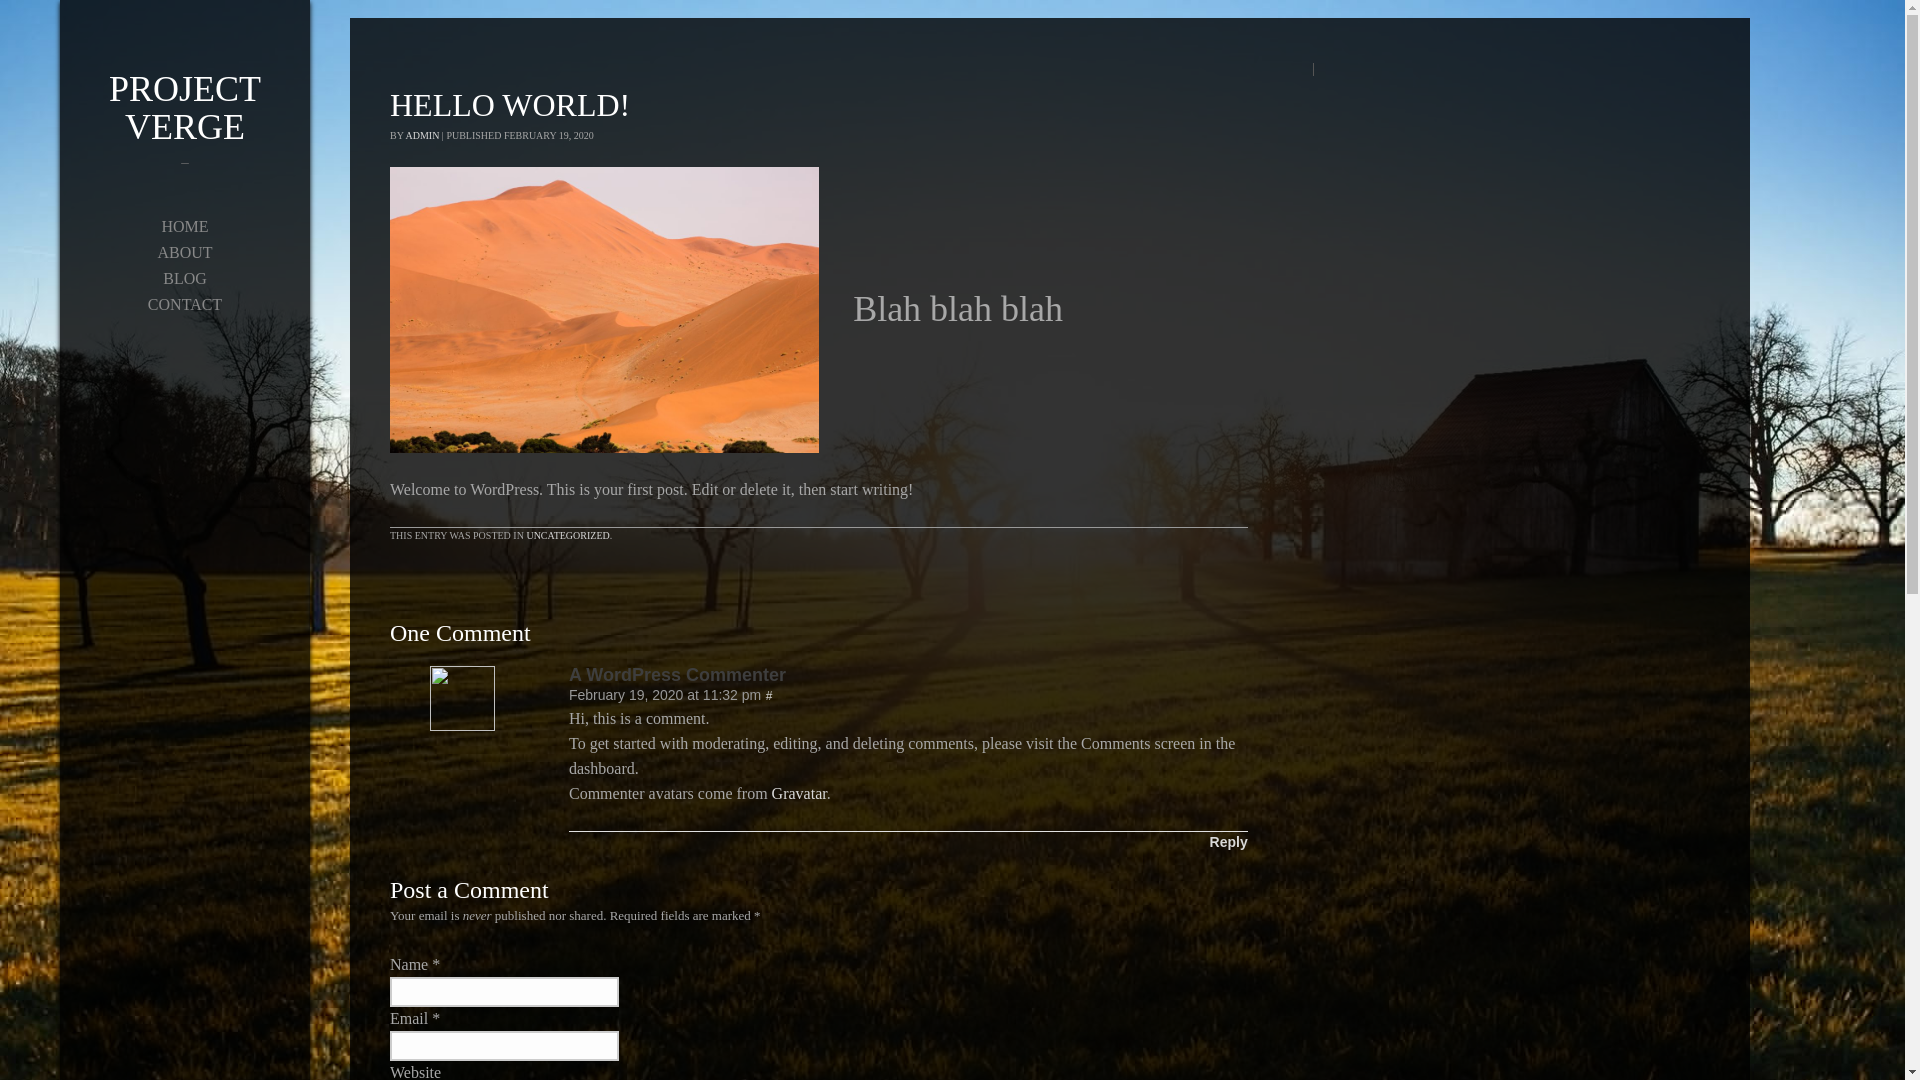 This screenshot has width=1920, height=1080. I want to click on Permalink to this comment, so click(770, 696).